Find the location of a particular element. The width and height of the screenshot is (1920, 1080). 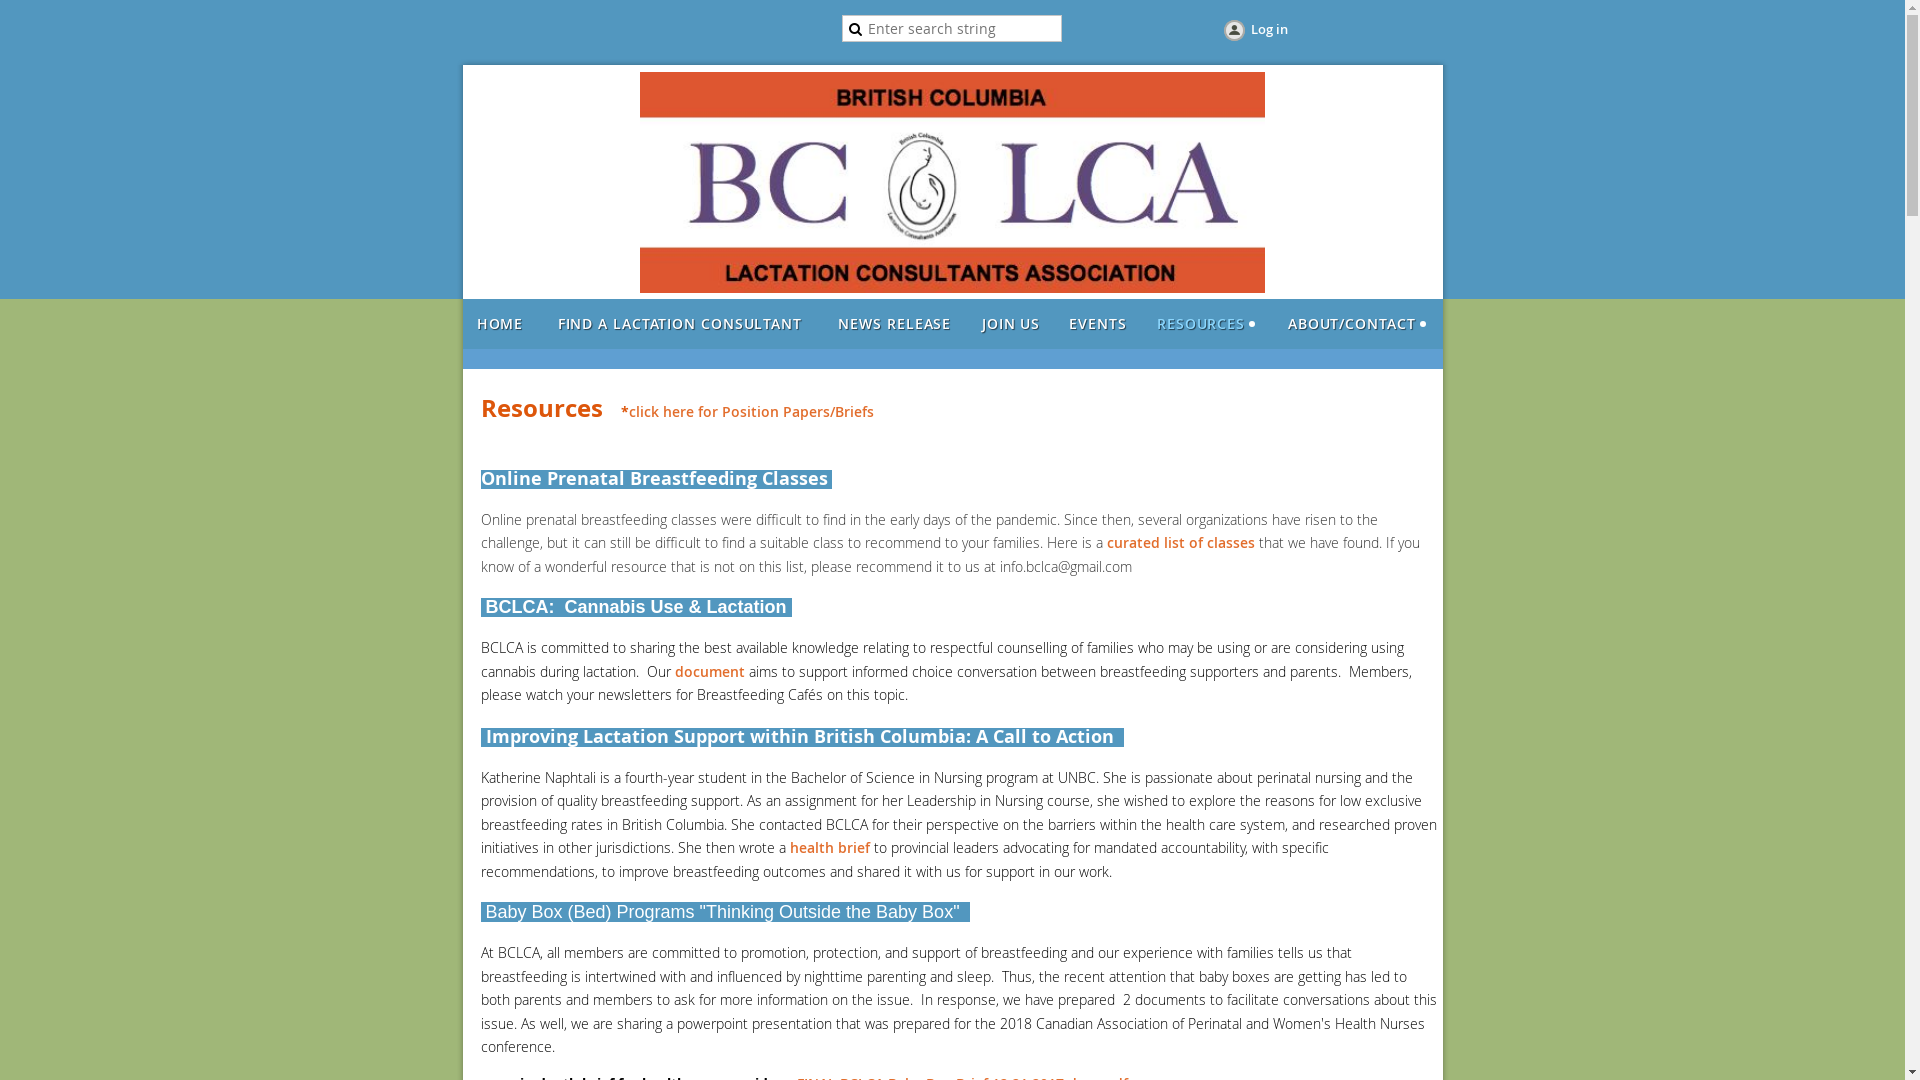

RESOURCES is located at coordinates (1206, 324).